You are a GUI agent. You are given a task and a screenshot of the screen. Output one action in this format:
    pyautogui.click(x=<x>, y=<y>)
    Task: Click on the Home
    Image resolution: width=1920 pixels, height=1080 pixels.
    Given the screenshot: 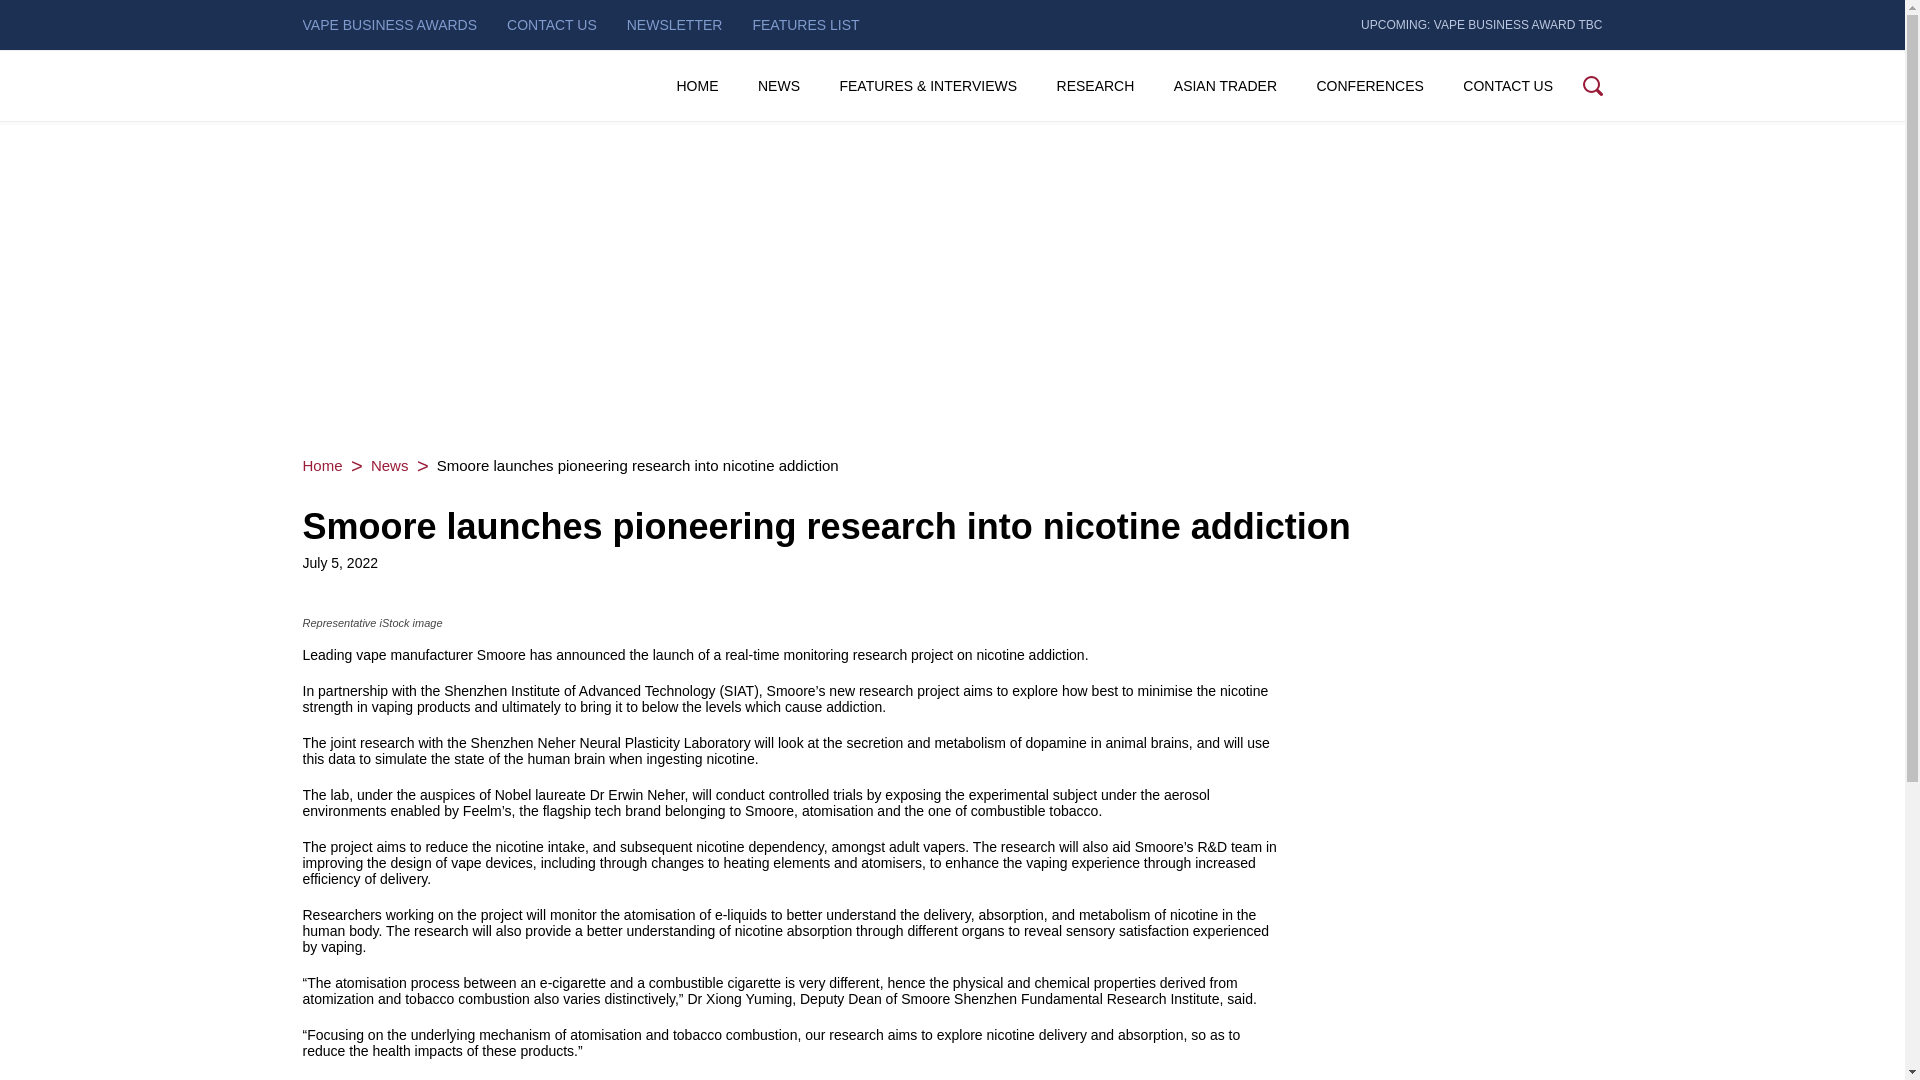 What is the action you would take?
    pyautogui.click(x=321, y=465)
    